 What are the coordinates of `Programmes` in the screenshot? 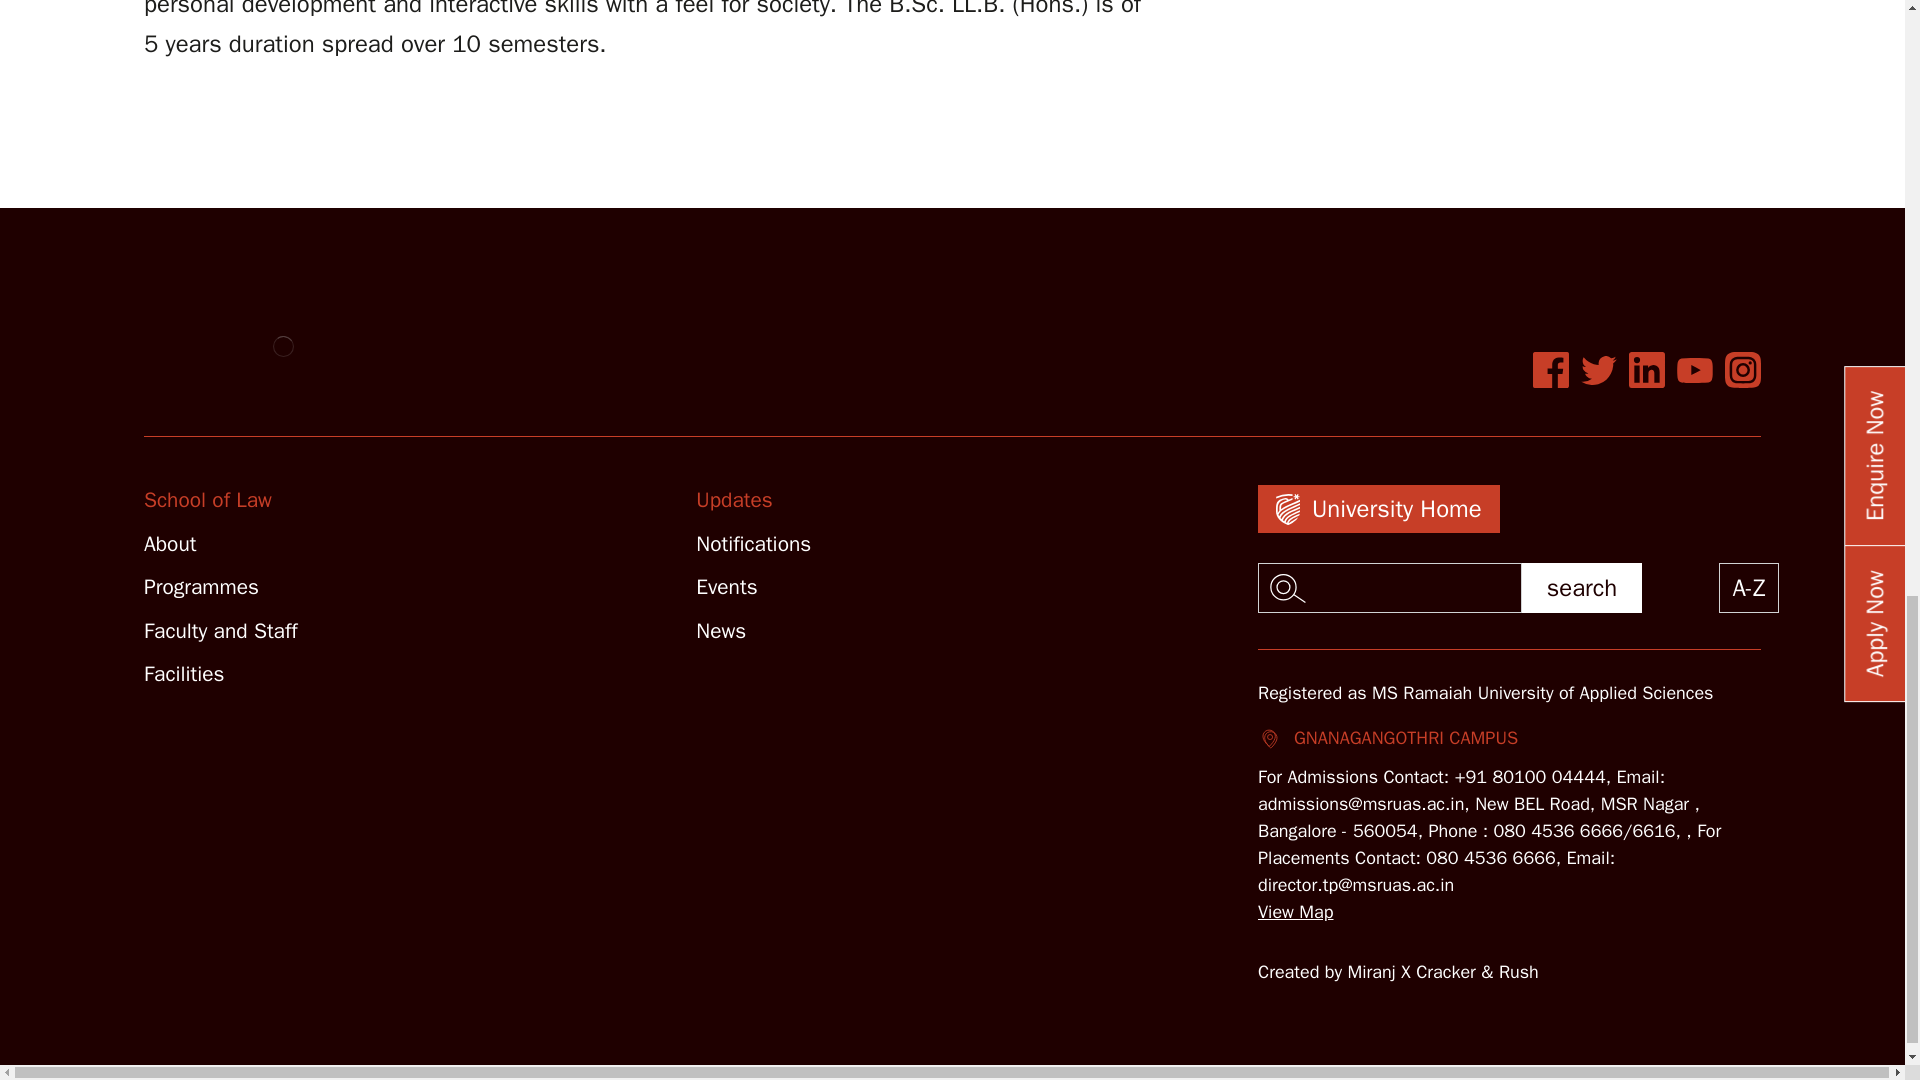 It's located at (202, 586).